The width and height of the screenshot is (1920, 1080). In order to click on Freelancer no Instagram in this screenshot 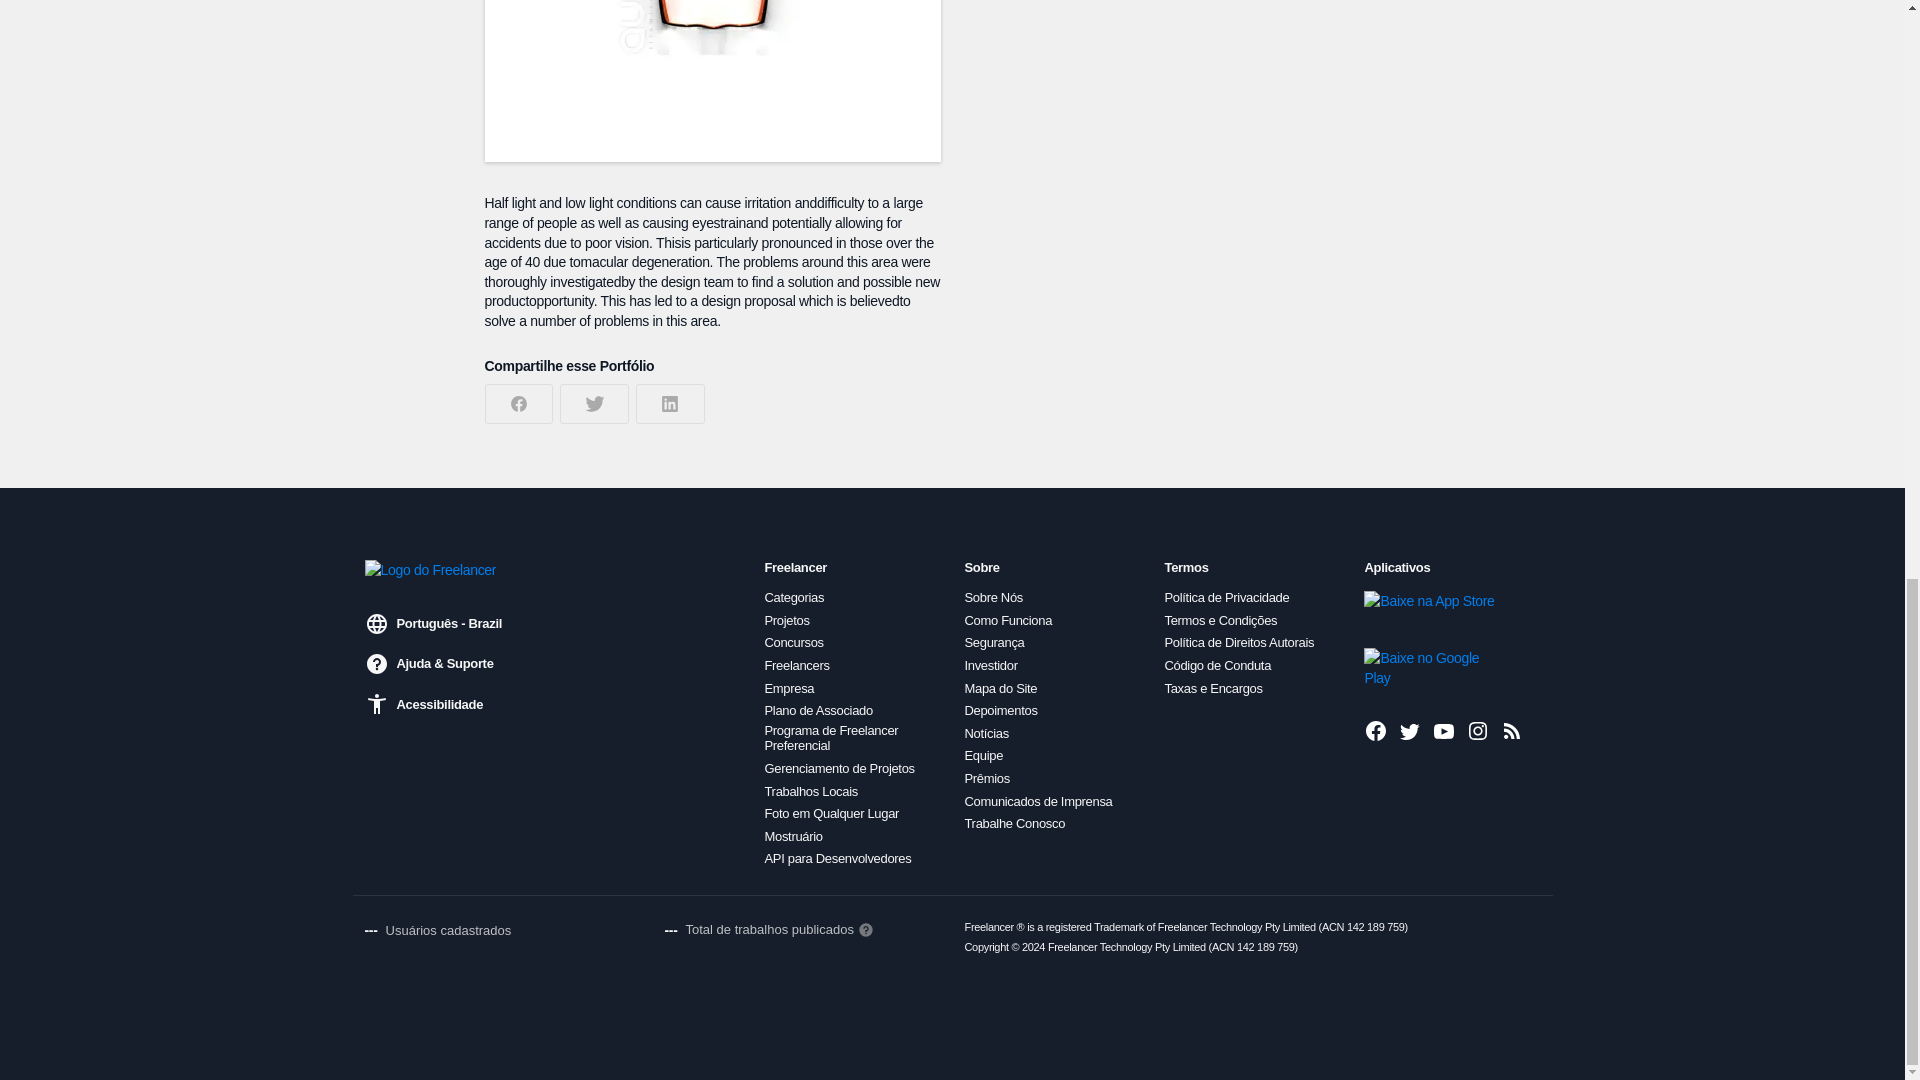, I will do `click(1478, 731)`.